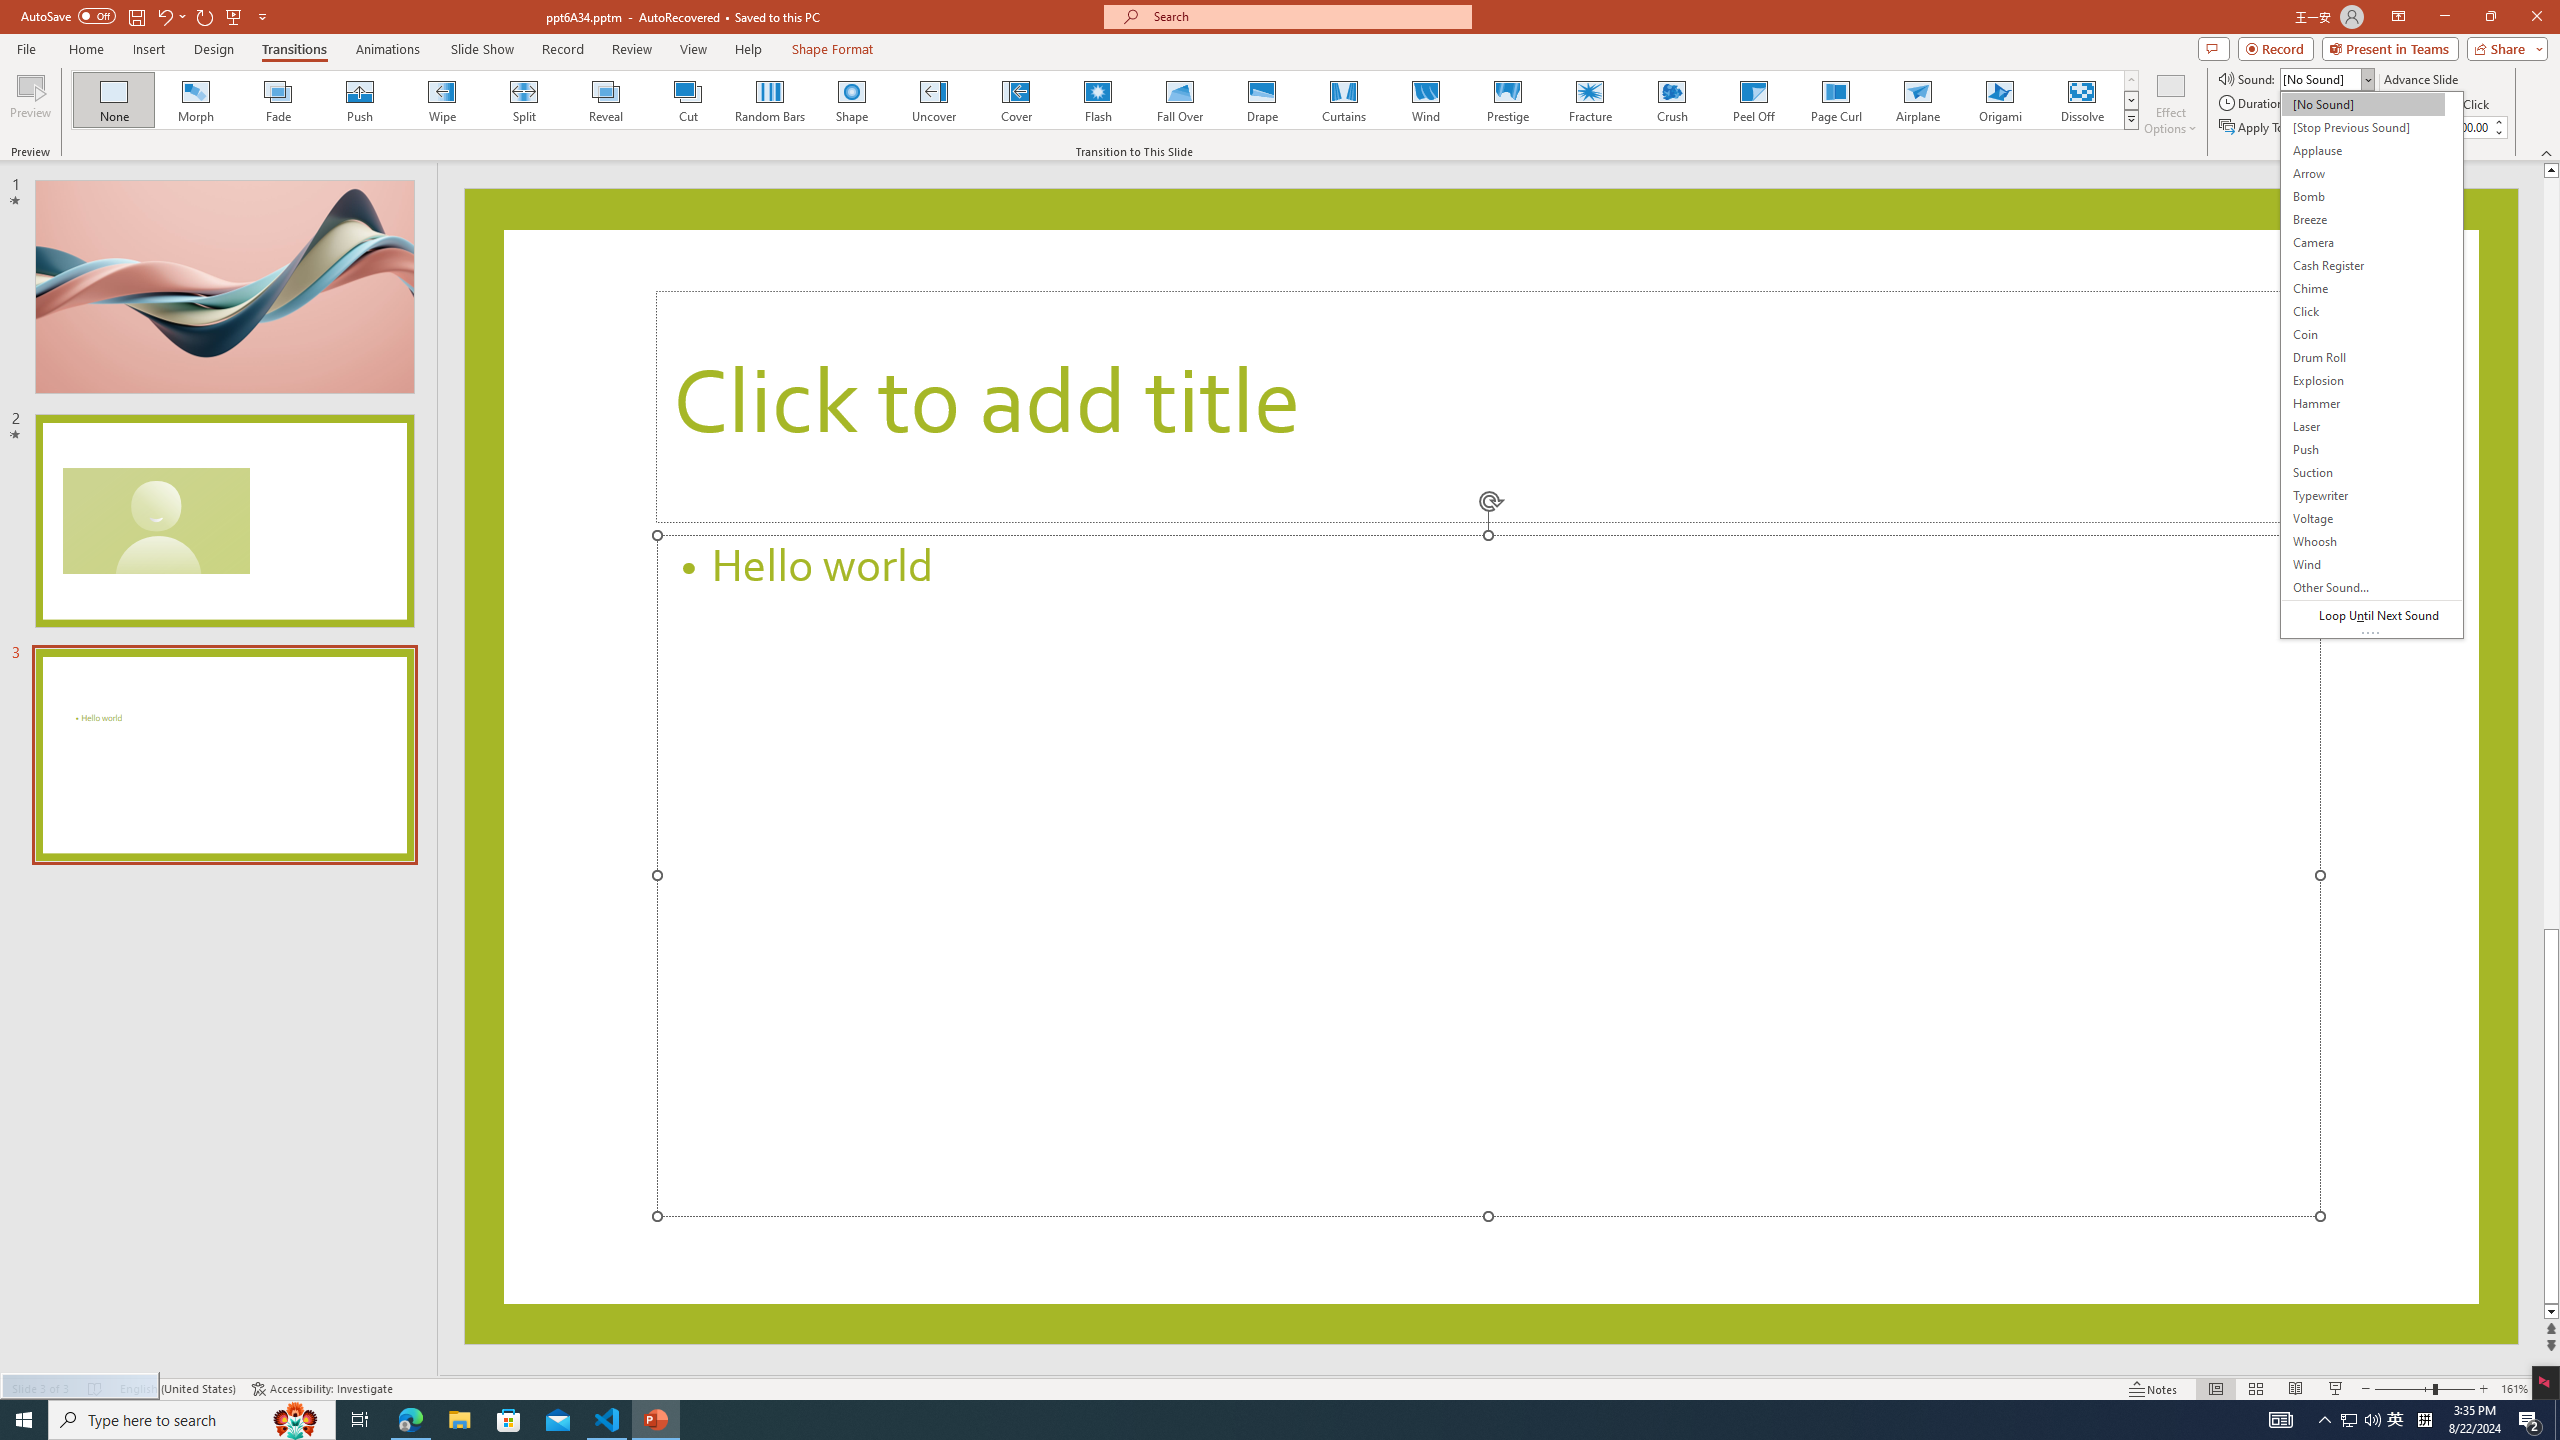 Image resolution: width=2560 pixels, height=1440 pixels. Describe the element at coordinates (1589, 100) in the screenshot. I see `Fracture` at that location.